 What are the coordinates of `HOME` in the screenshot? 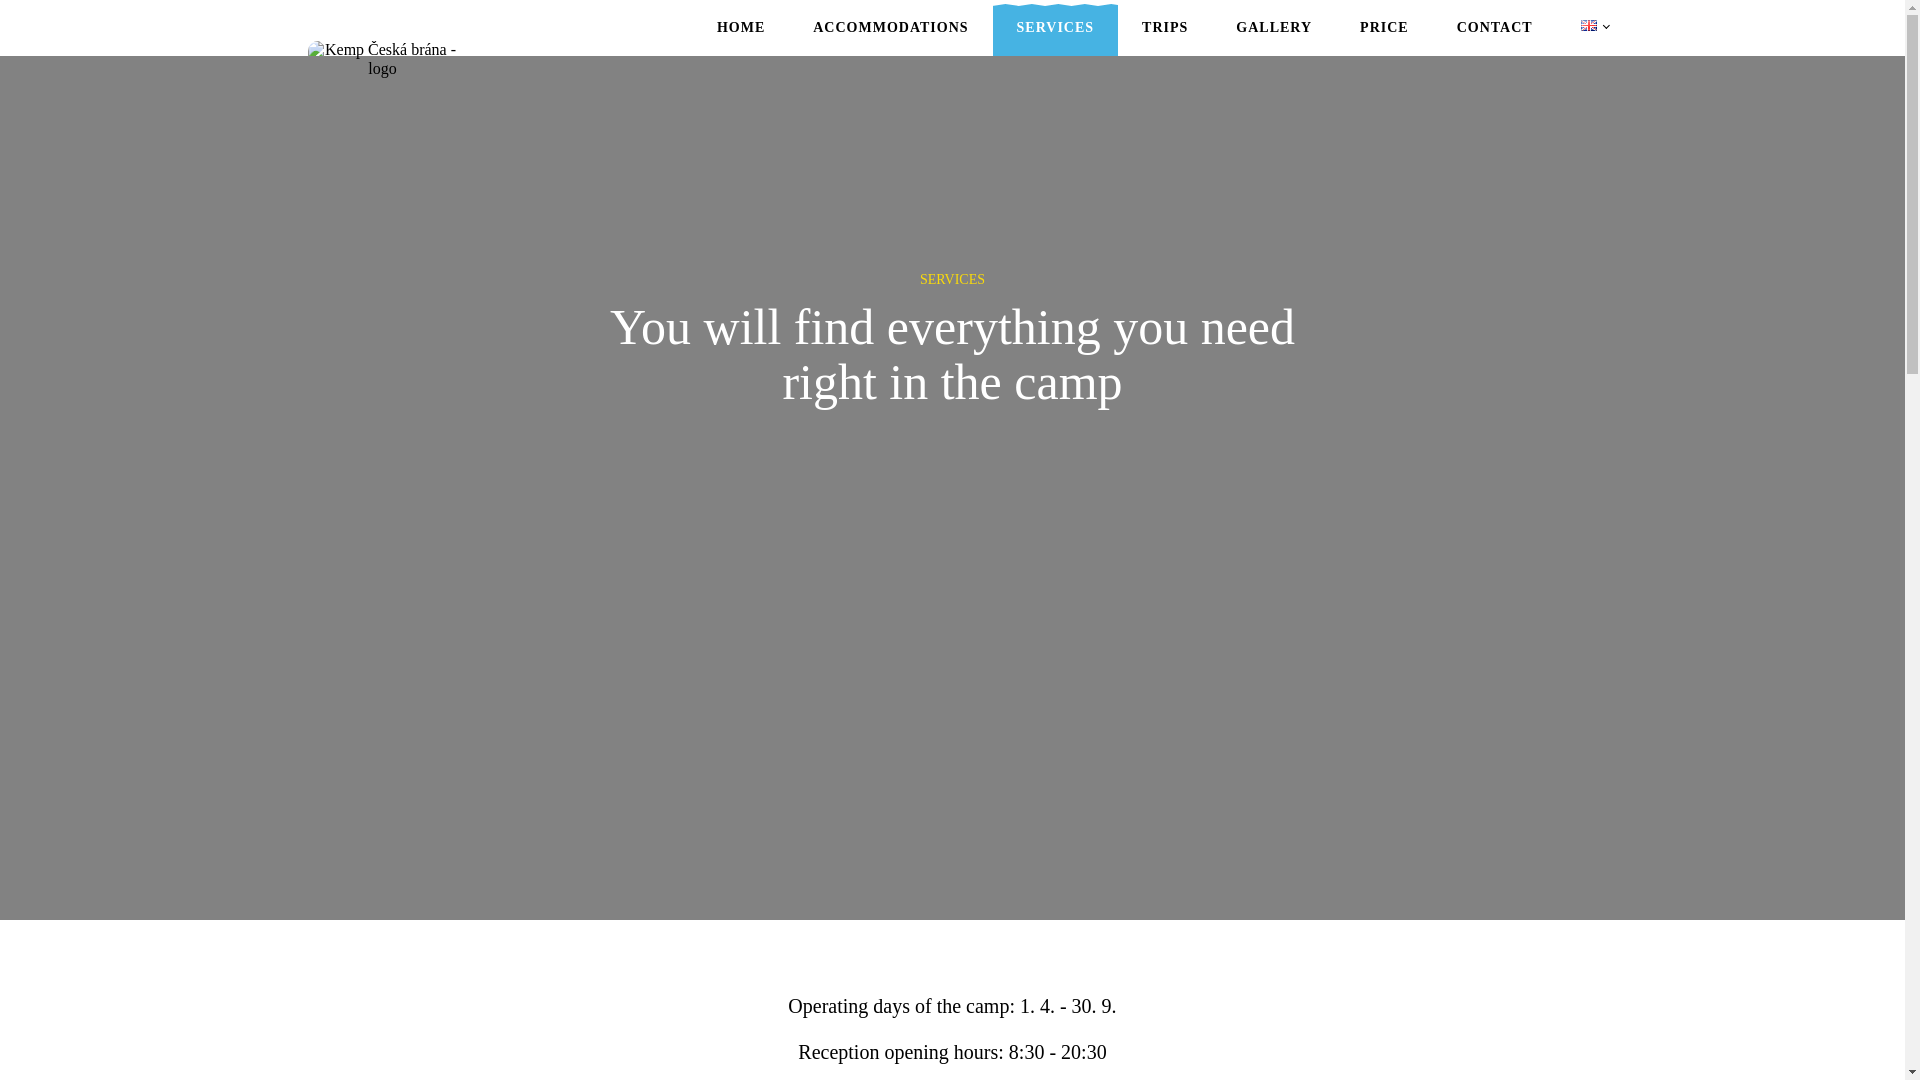 It's located at (741, 28).